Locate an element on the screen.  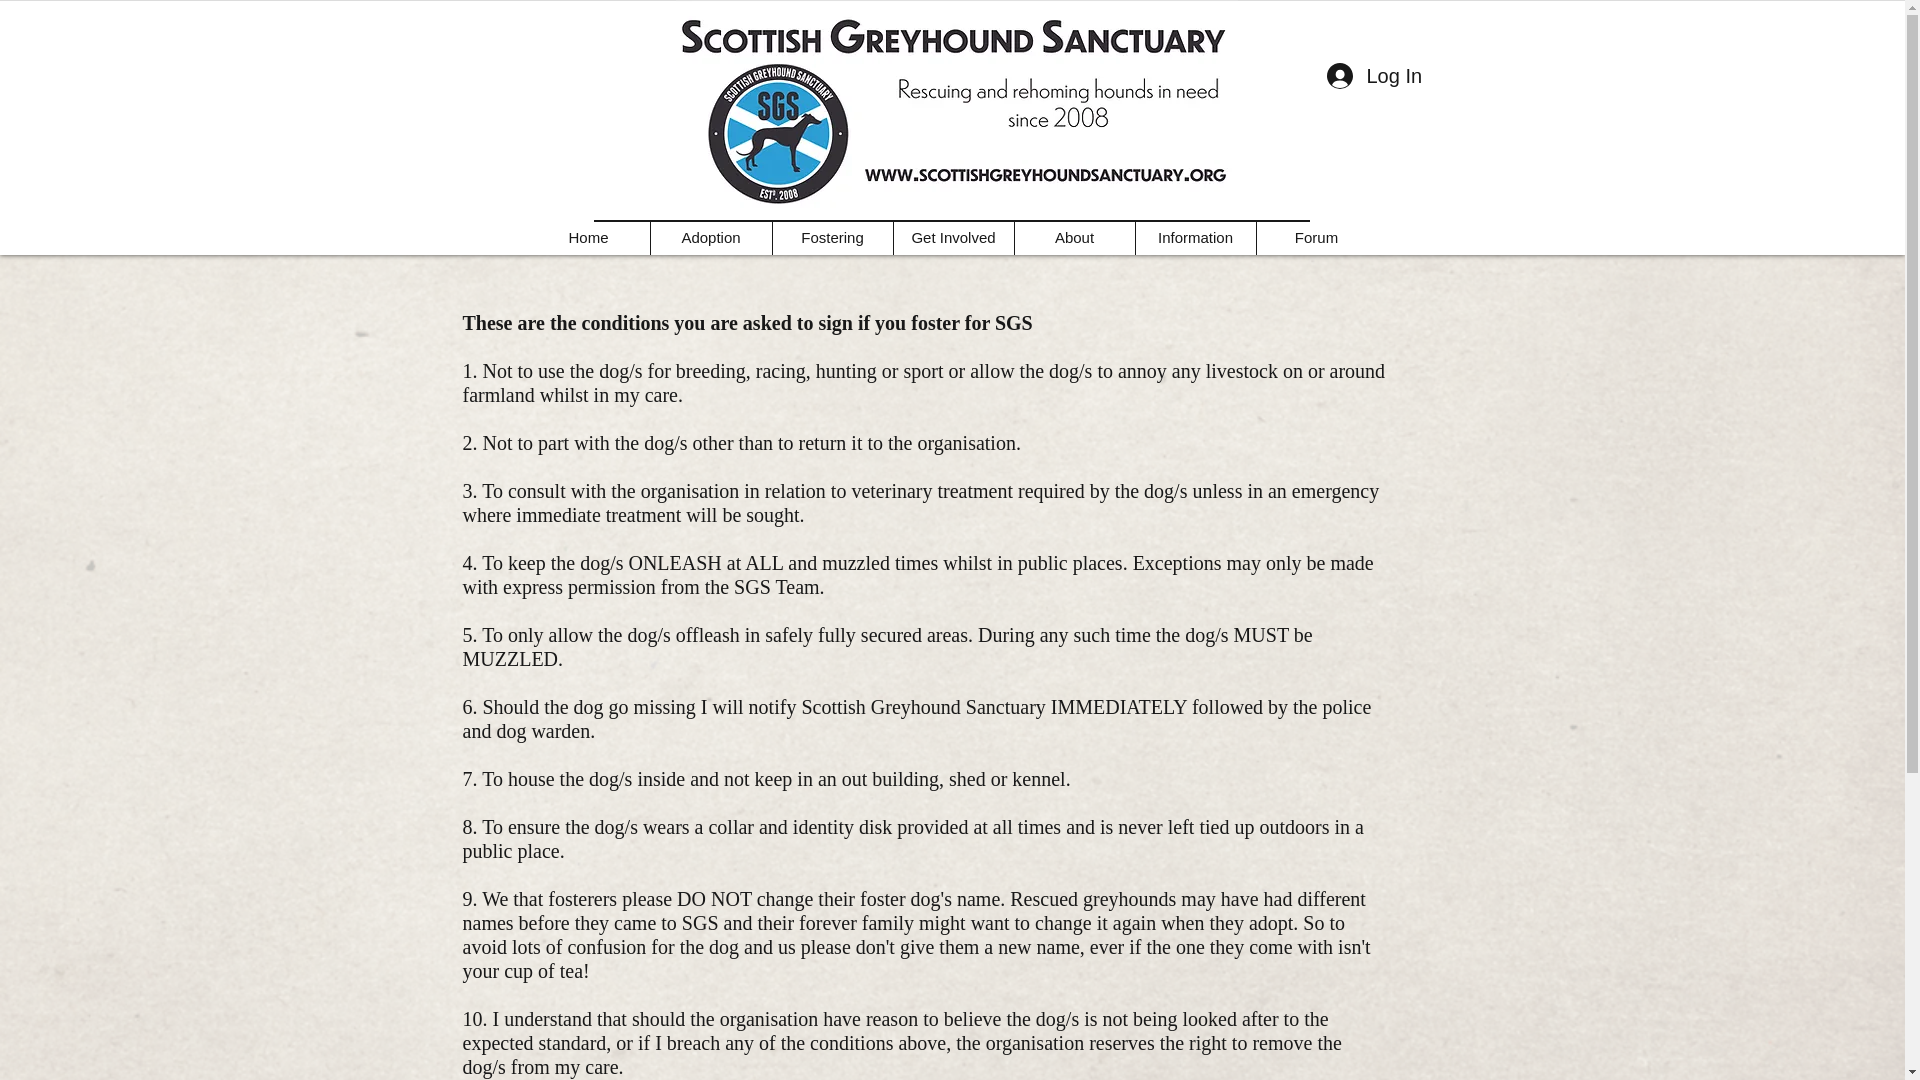
Forum is located at coordinates (1316, 237).